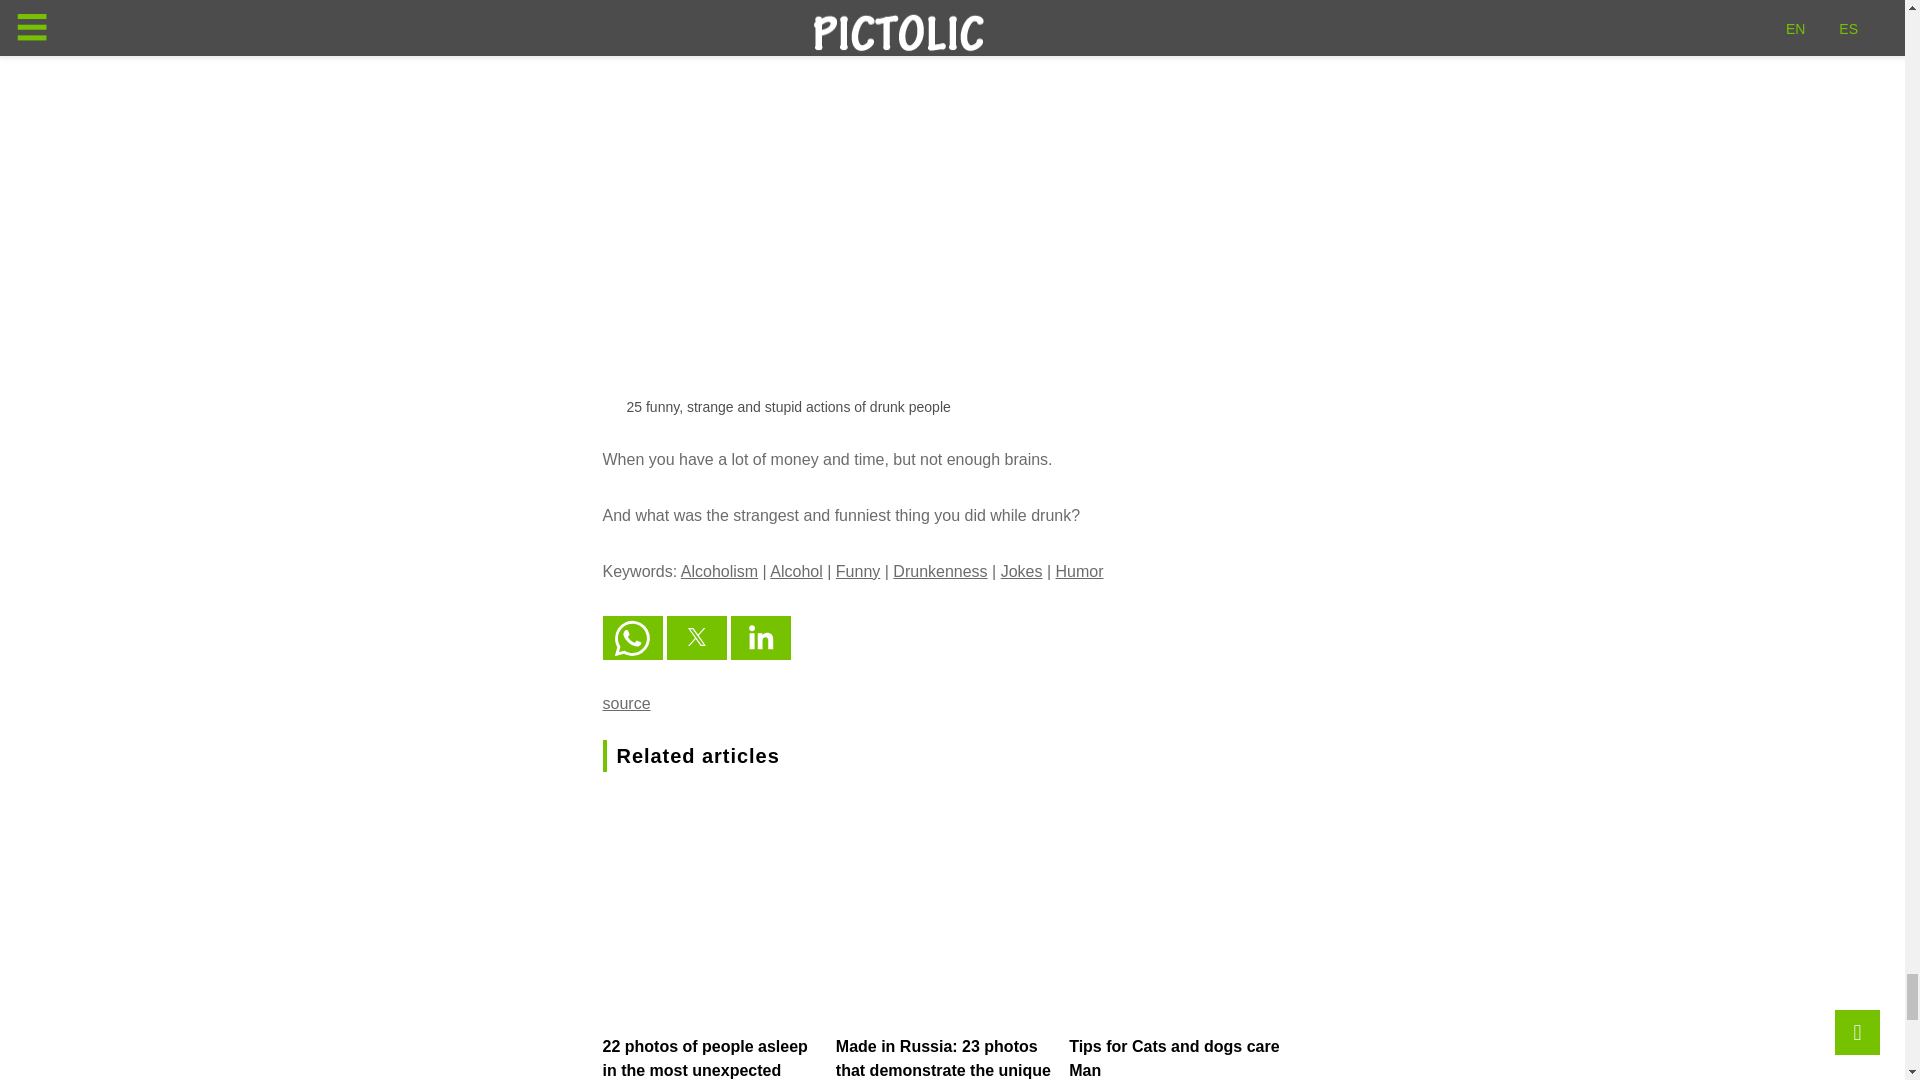  What do you see at coordinates (1174, 1058) in the screenshot?
I see `Tips for Cats and dogs care Man` at bounding box center [1174, 1058].